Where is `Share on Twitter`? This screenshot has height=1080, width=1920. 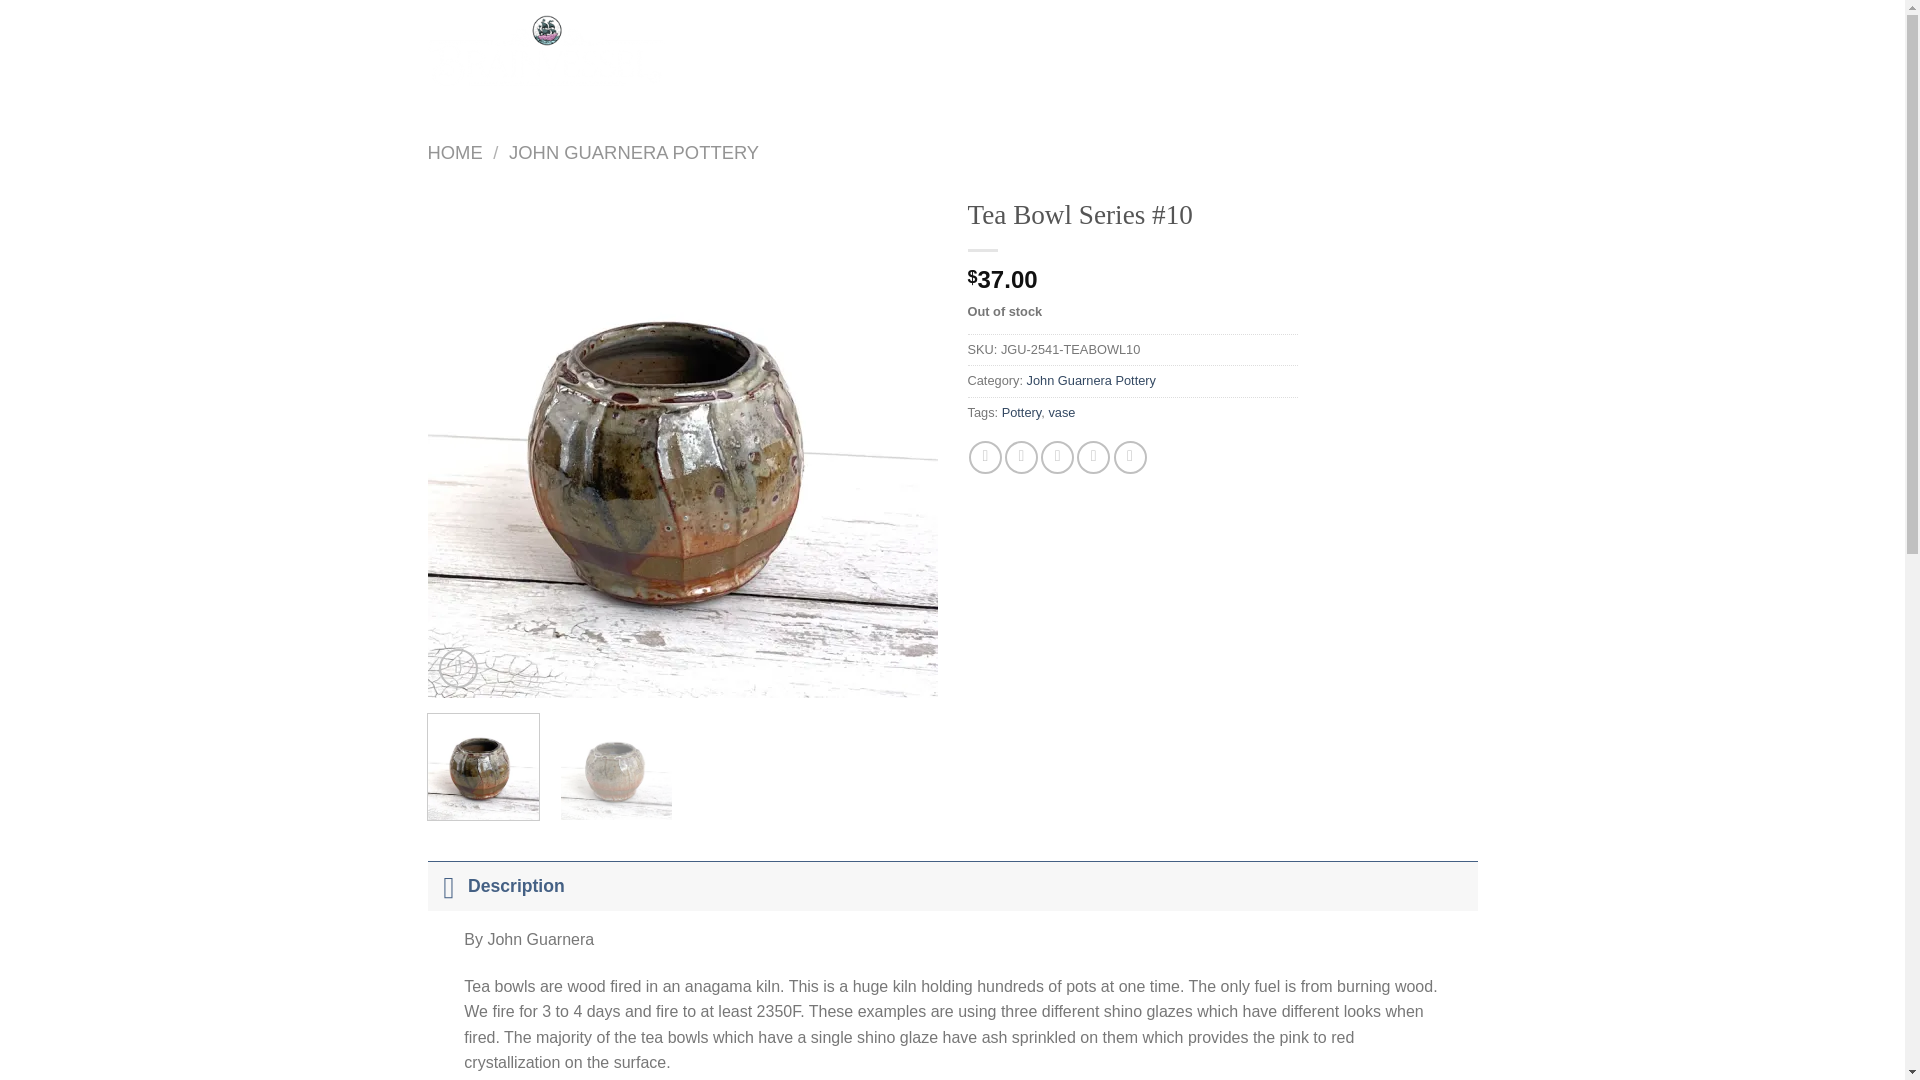
Share on Twitter is located at coordinates (1021, 457).